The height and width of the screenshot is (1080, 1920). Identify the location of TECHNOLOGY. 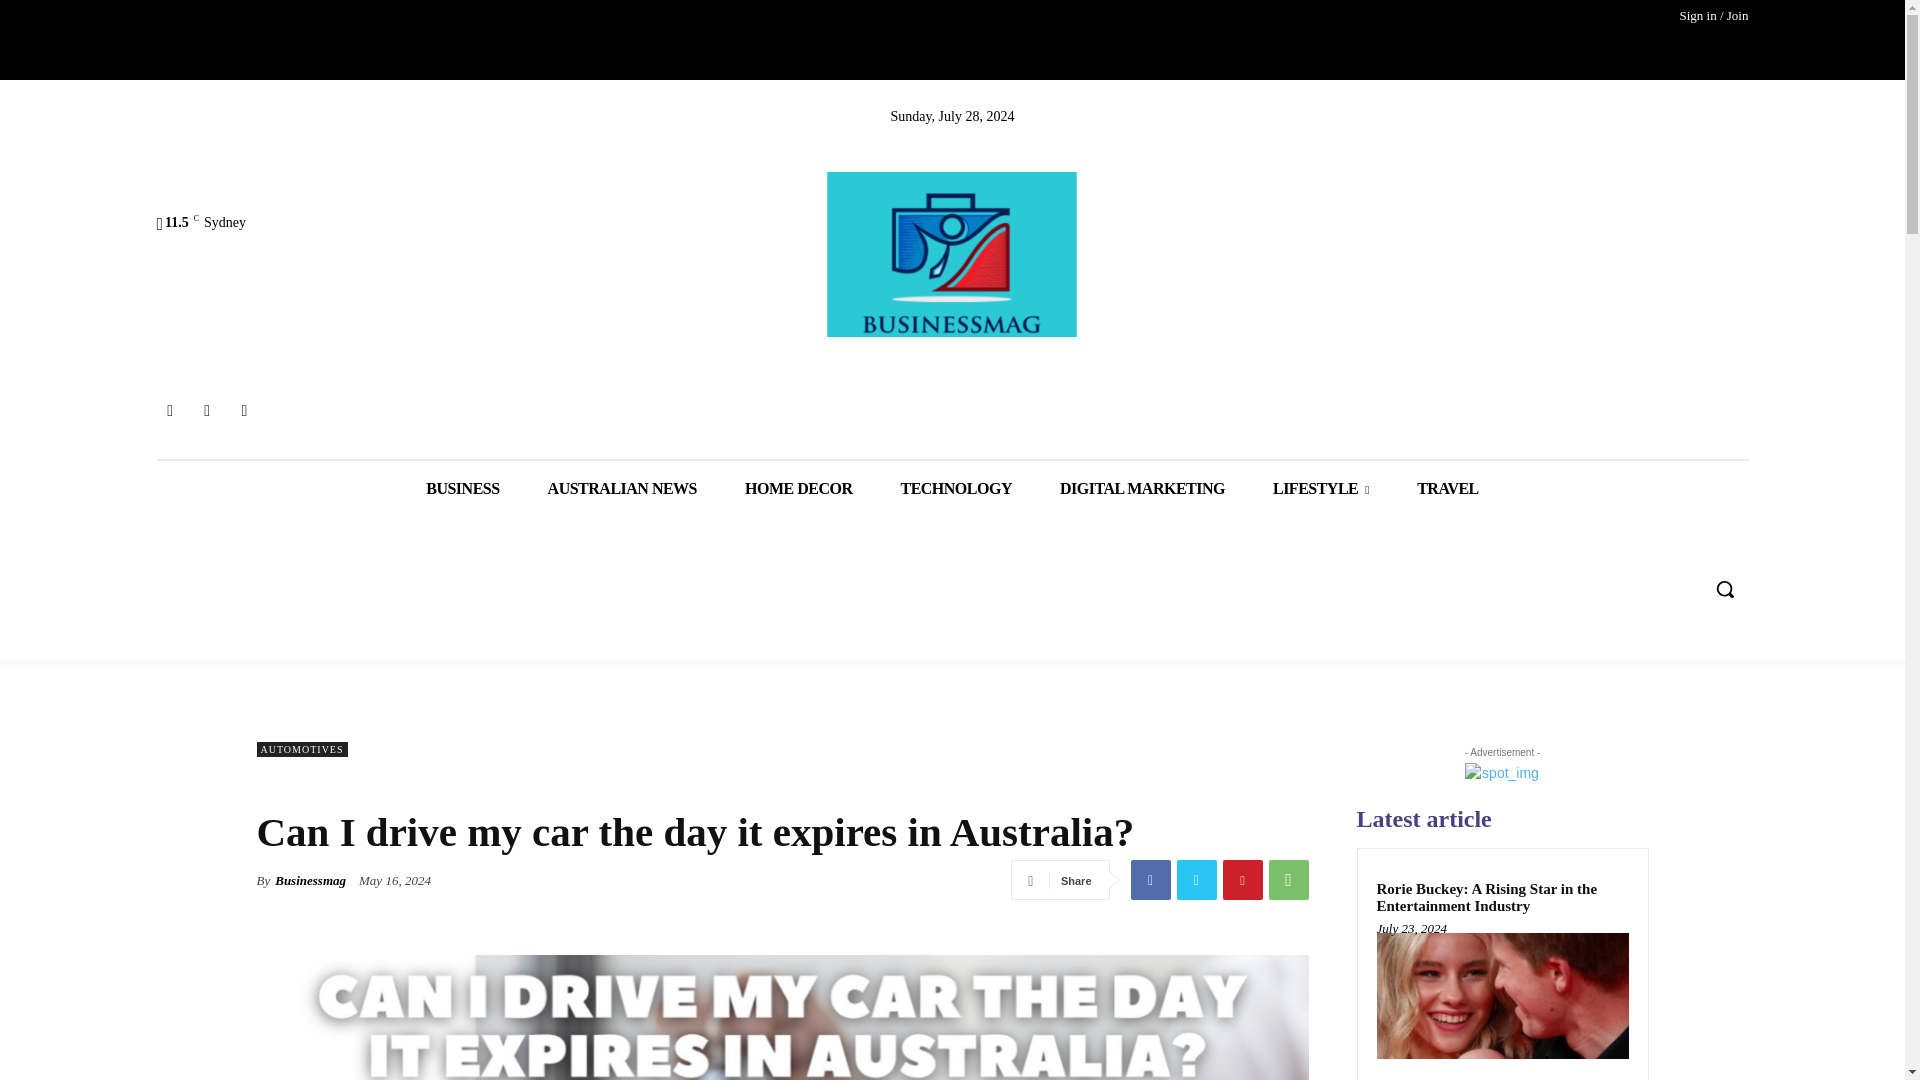
(954, 488).